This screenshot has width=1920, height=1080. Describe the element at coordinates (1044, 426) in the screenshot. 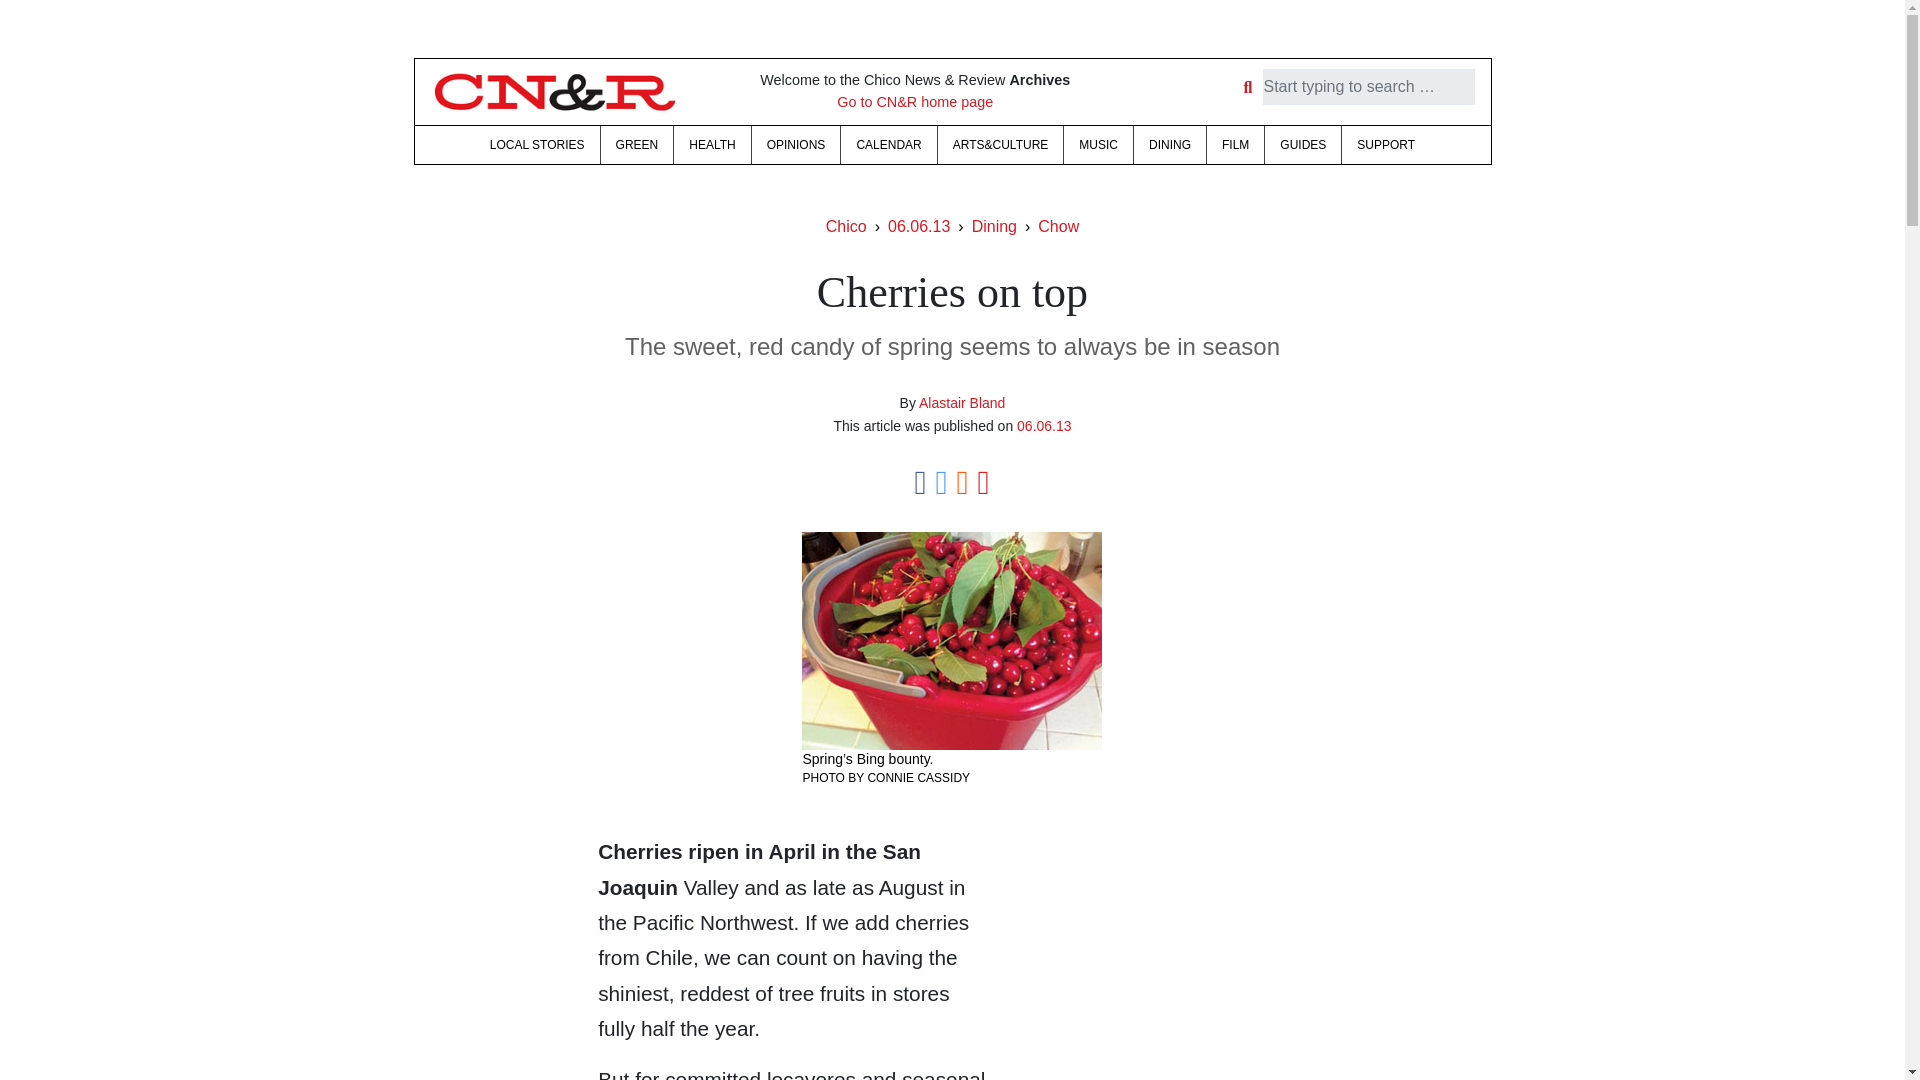

I see `06.06.13` at that location.